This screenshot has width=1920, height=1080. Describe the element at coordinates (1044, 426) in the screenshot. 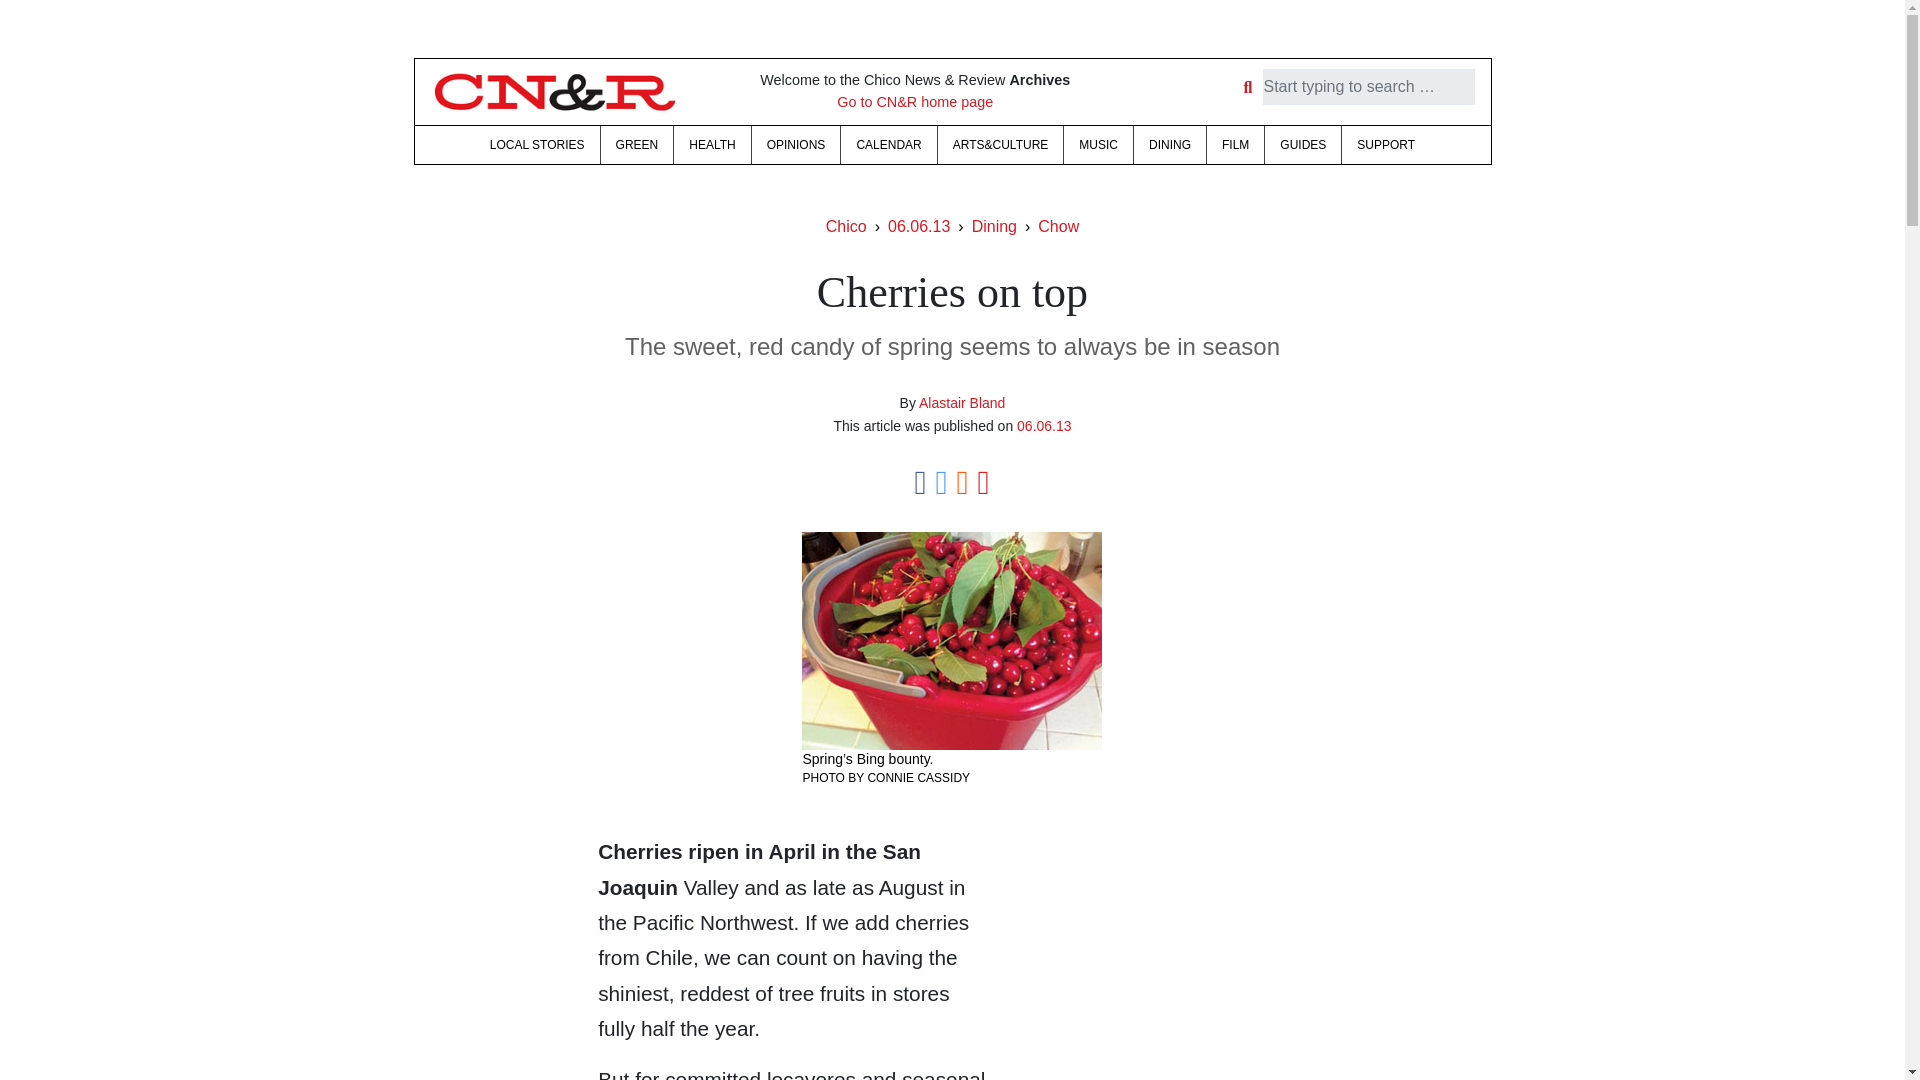

I see `06.06.13` at that location.